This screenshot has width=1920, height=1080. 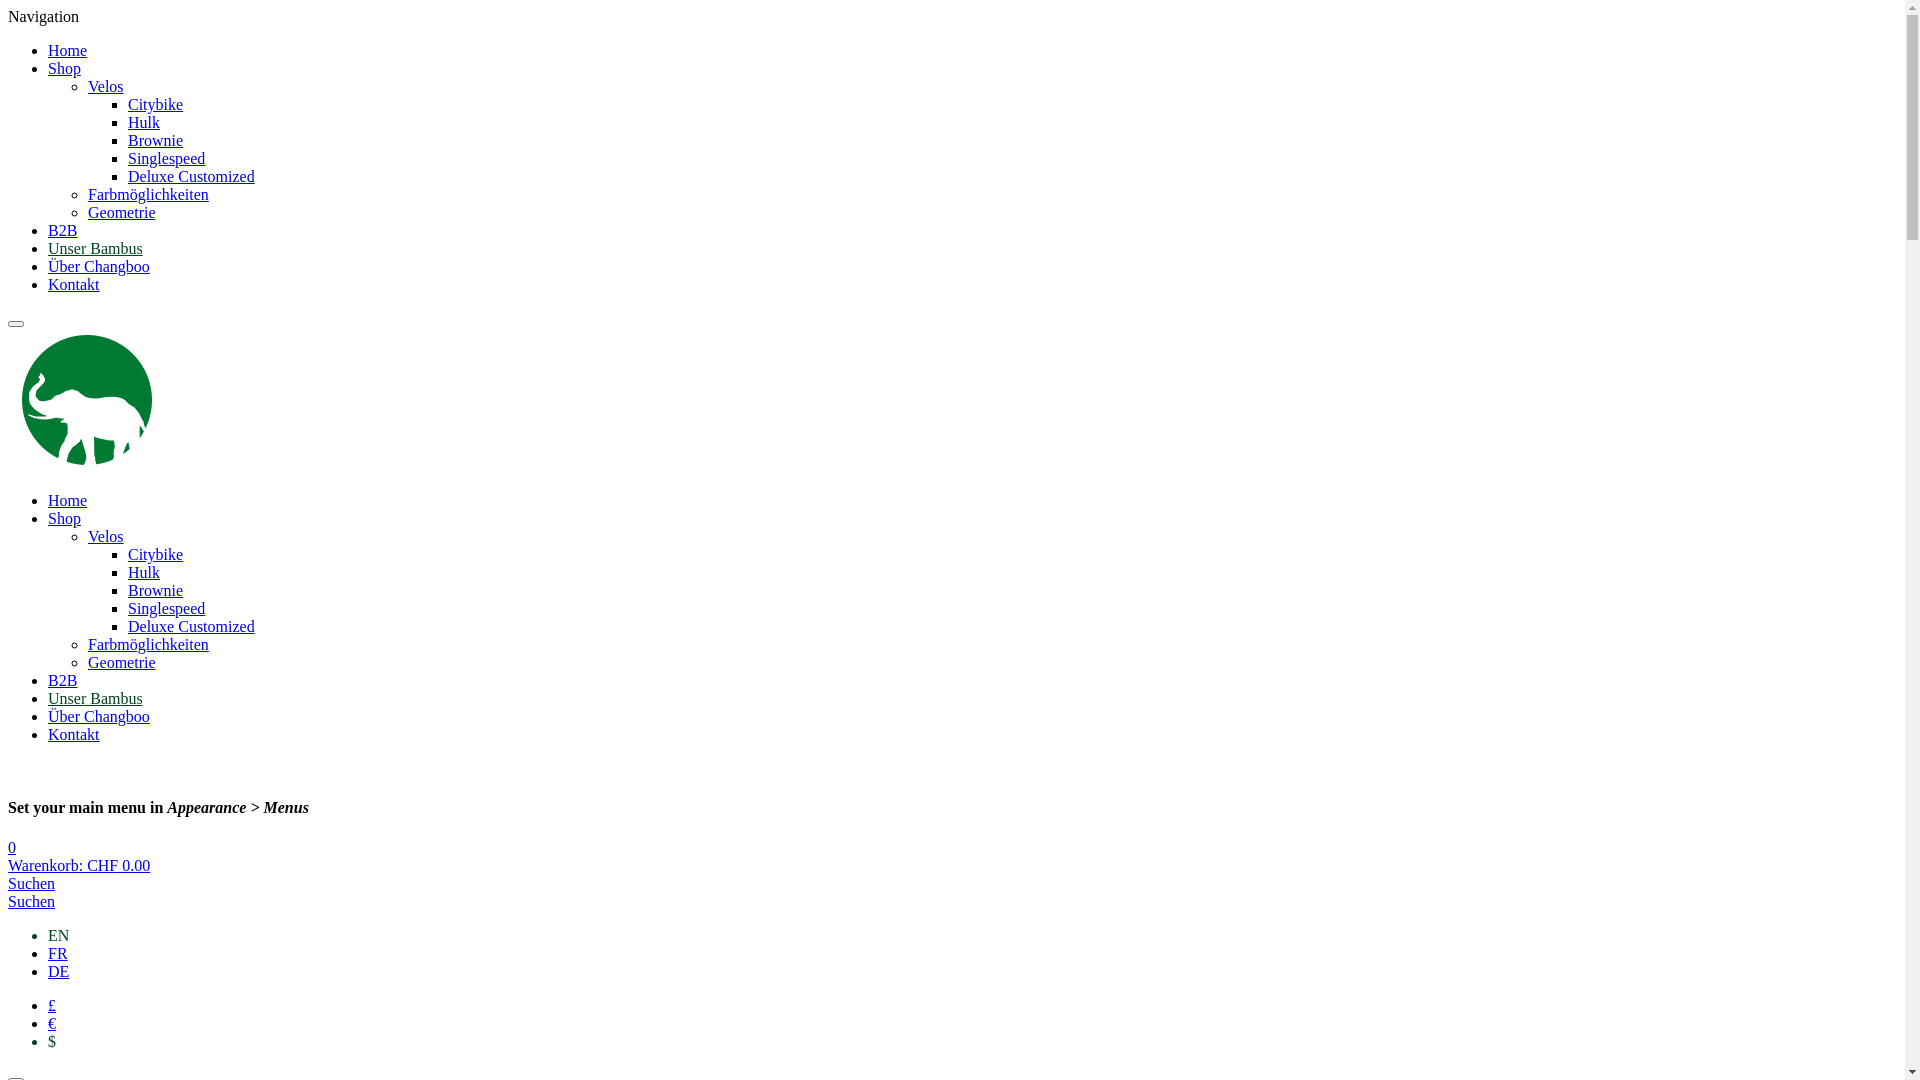 I want to click on Geometrie, so click(x=122, y=212).